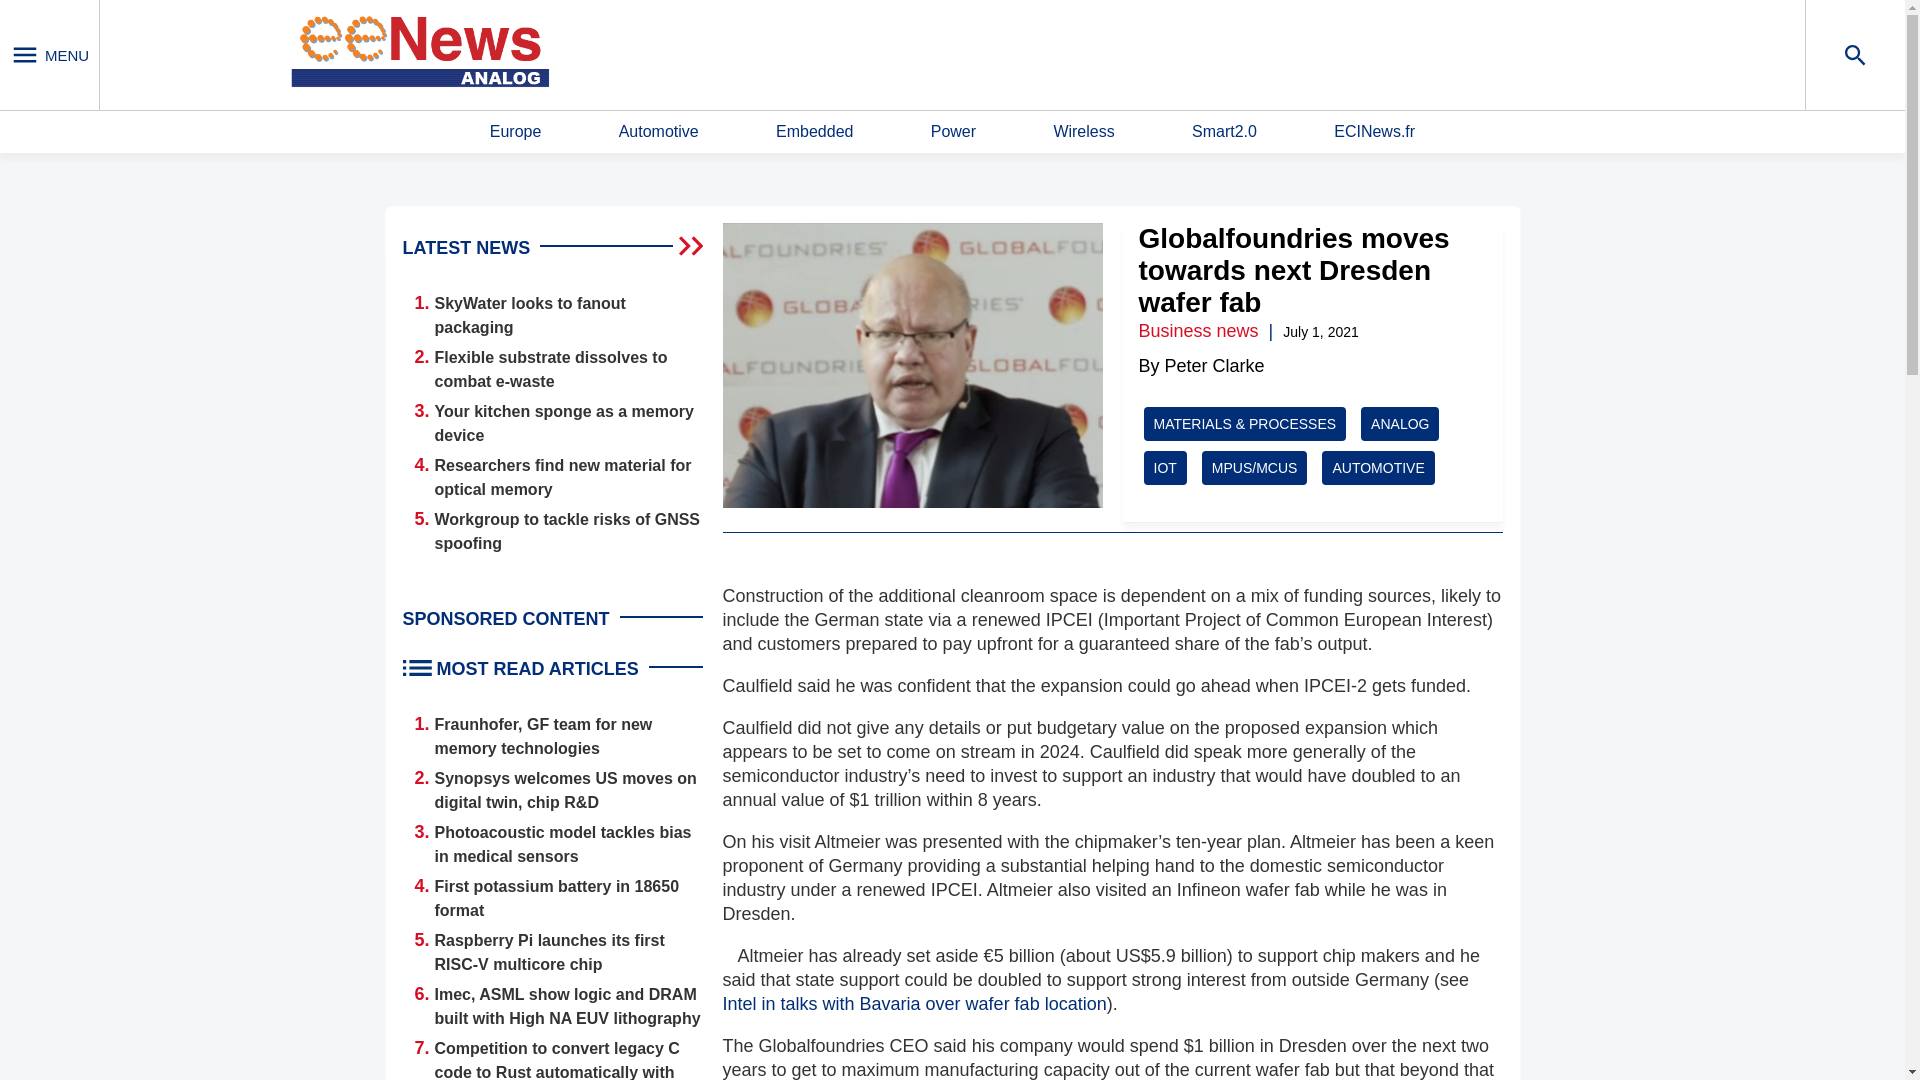 The width and height of the screenshot is (1920, 1080). Describe the element at coordinates (953, 132) in the screenshot. I see `Power` at that location.